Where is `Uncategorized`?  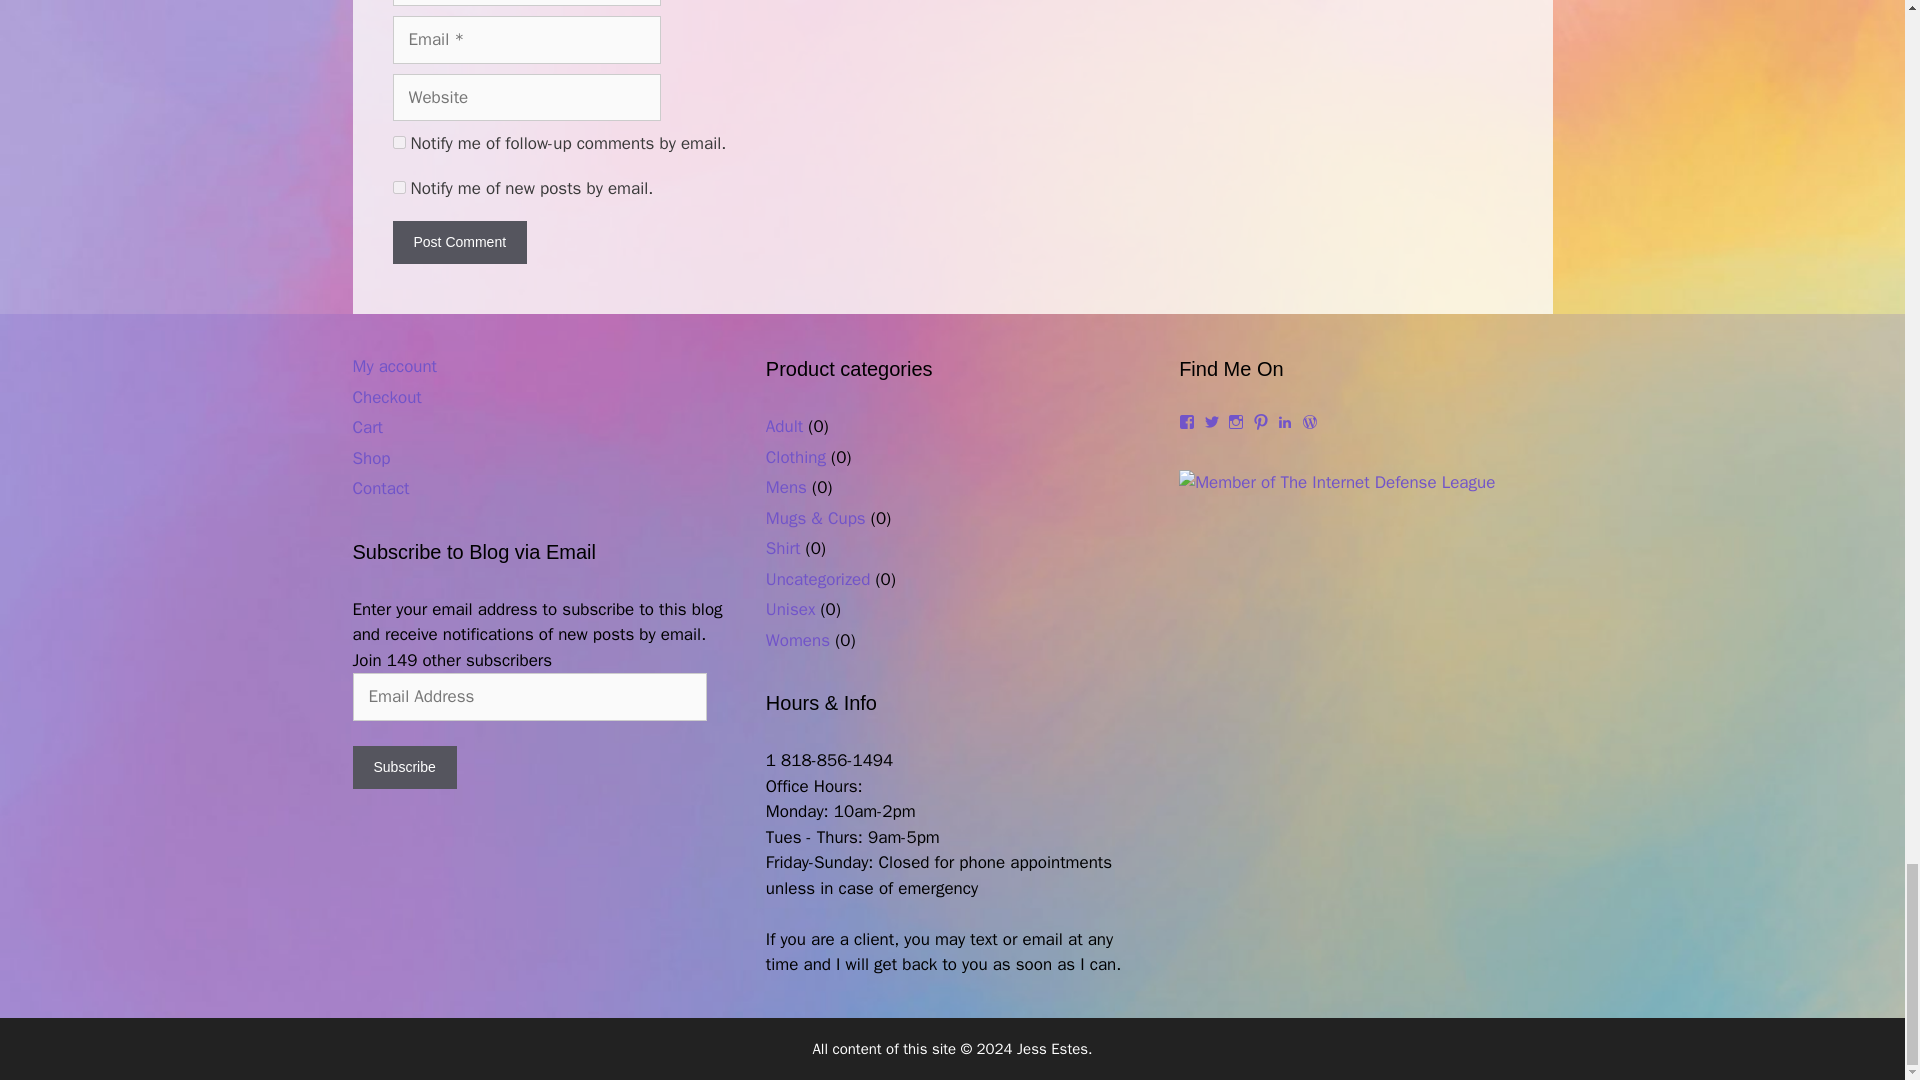 Uncategorized is located at coordinates (818, 579).